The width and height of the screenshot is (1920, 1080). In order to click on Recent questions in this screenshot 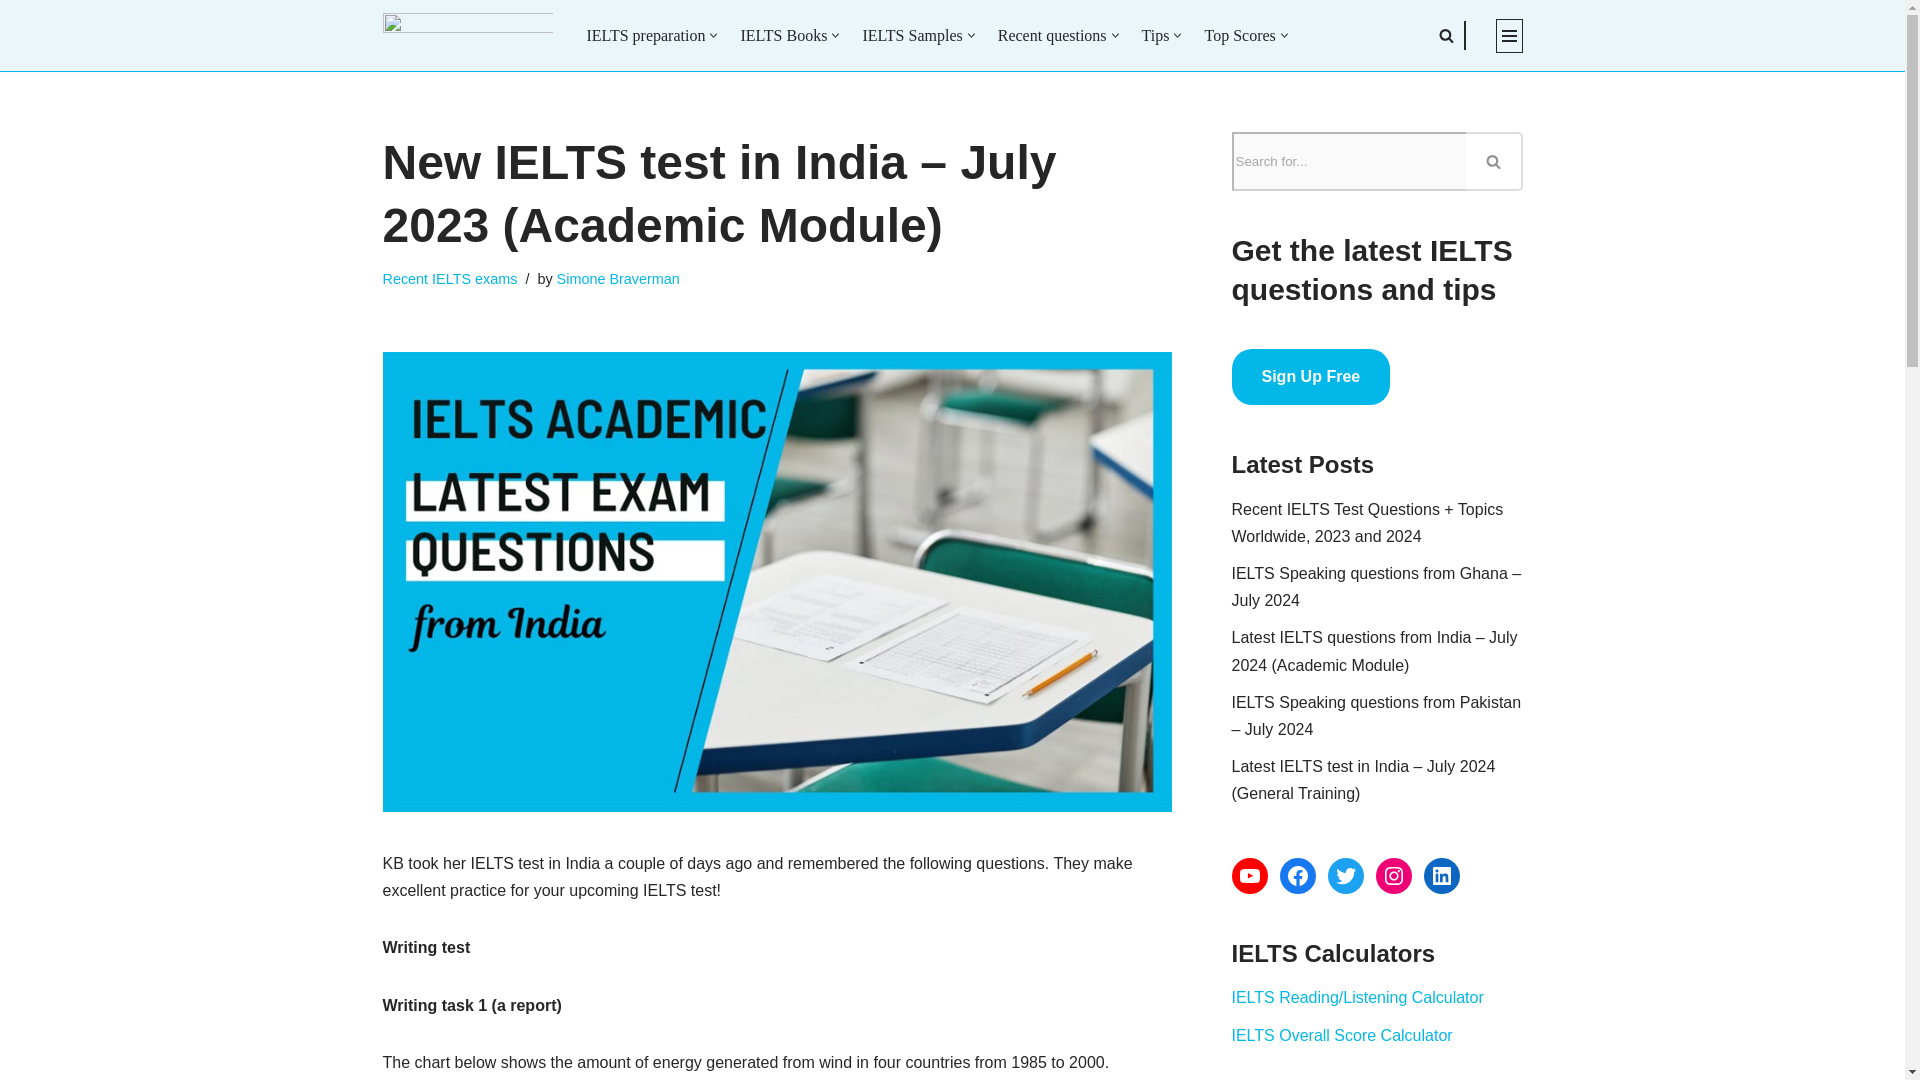, I will do `click(1052, 34)`.